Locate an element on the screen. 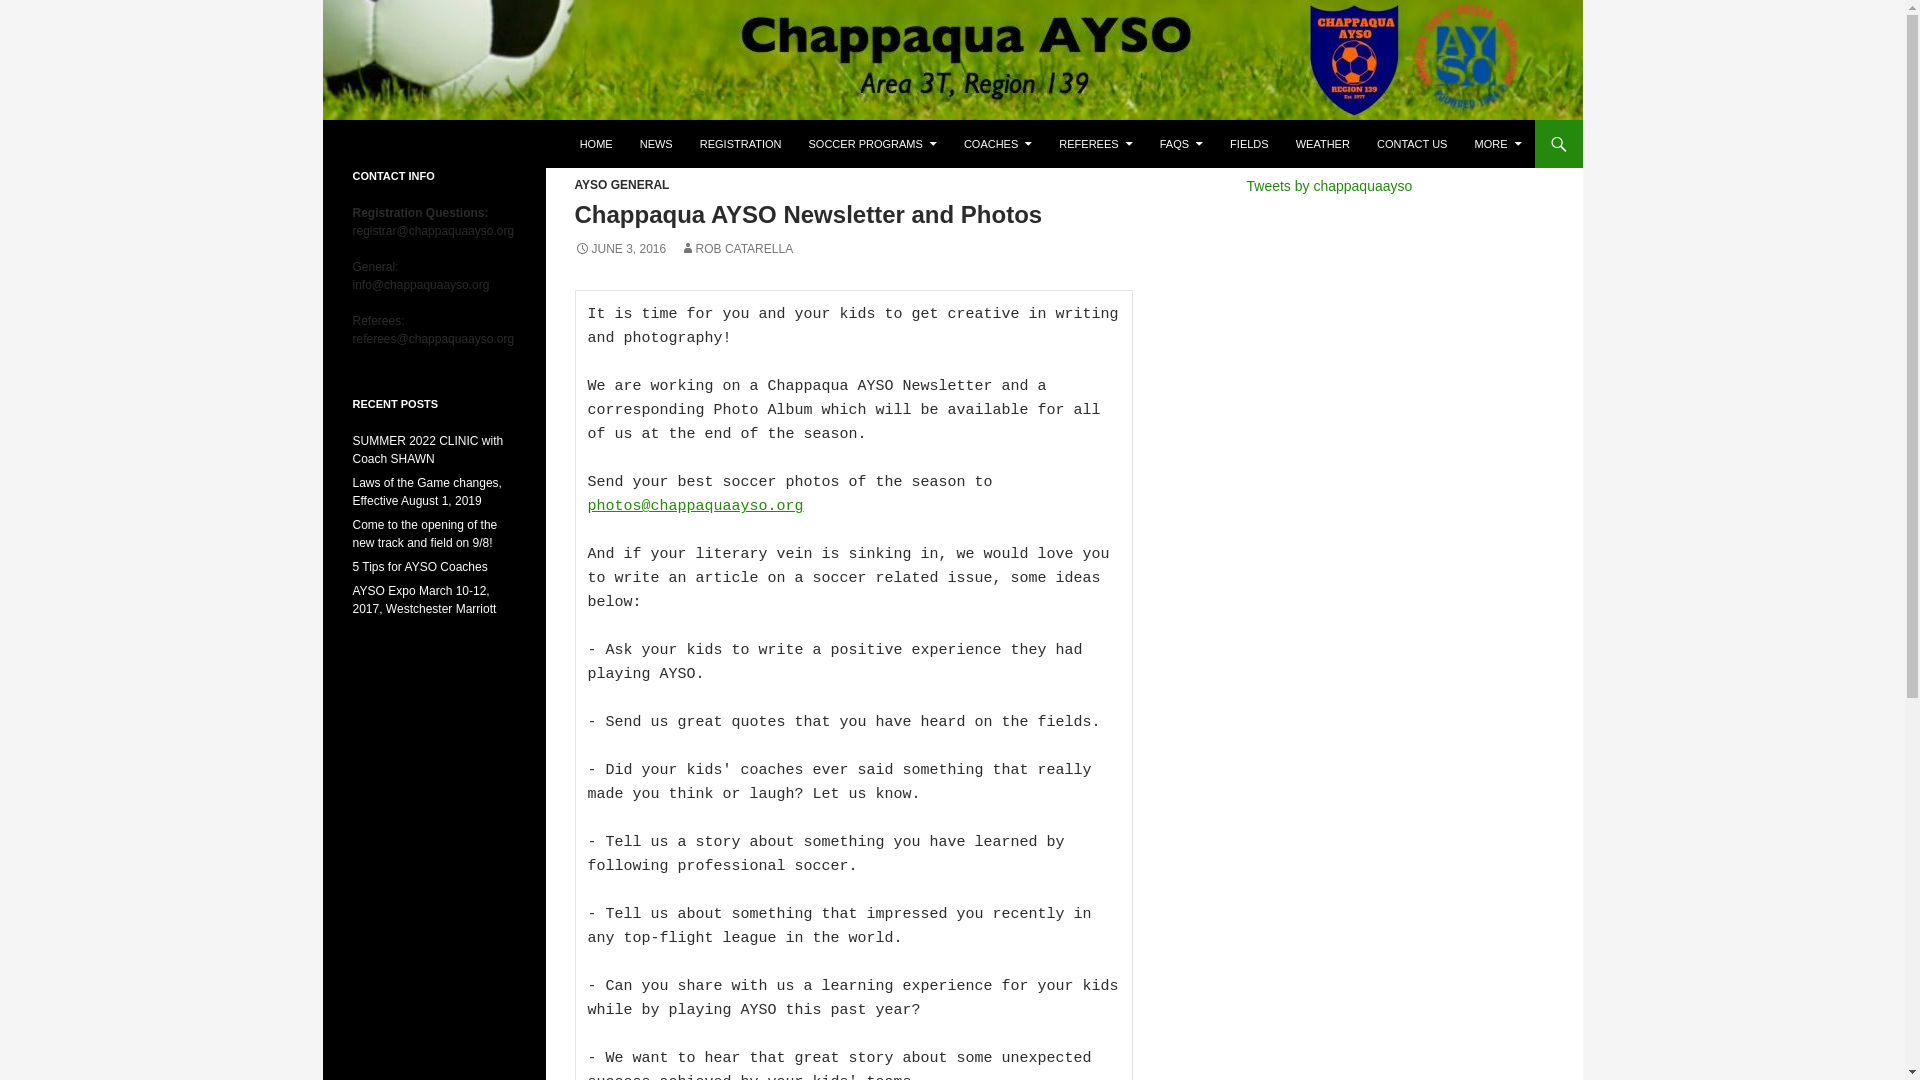 This screenshot has height=1080, width=1920. MORE is located at coordinates (1496, 144).